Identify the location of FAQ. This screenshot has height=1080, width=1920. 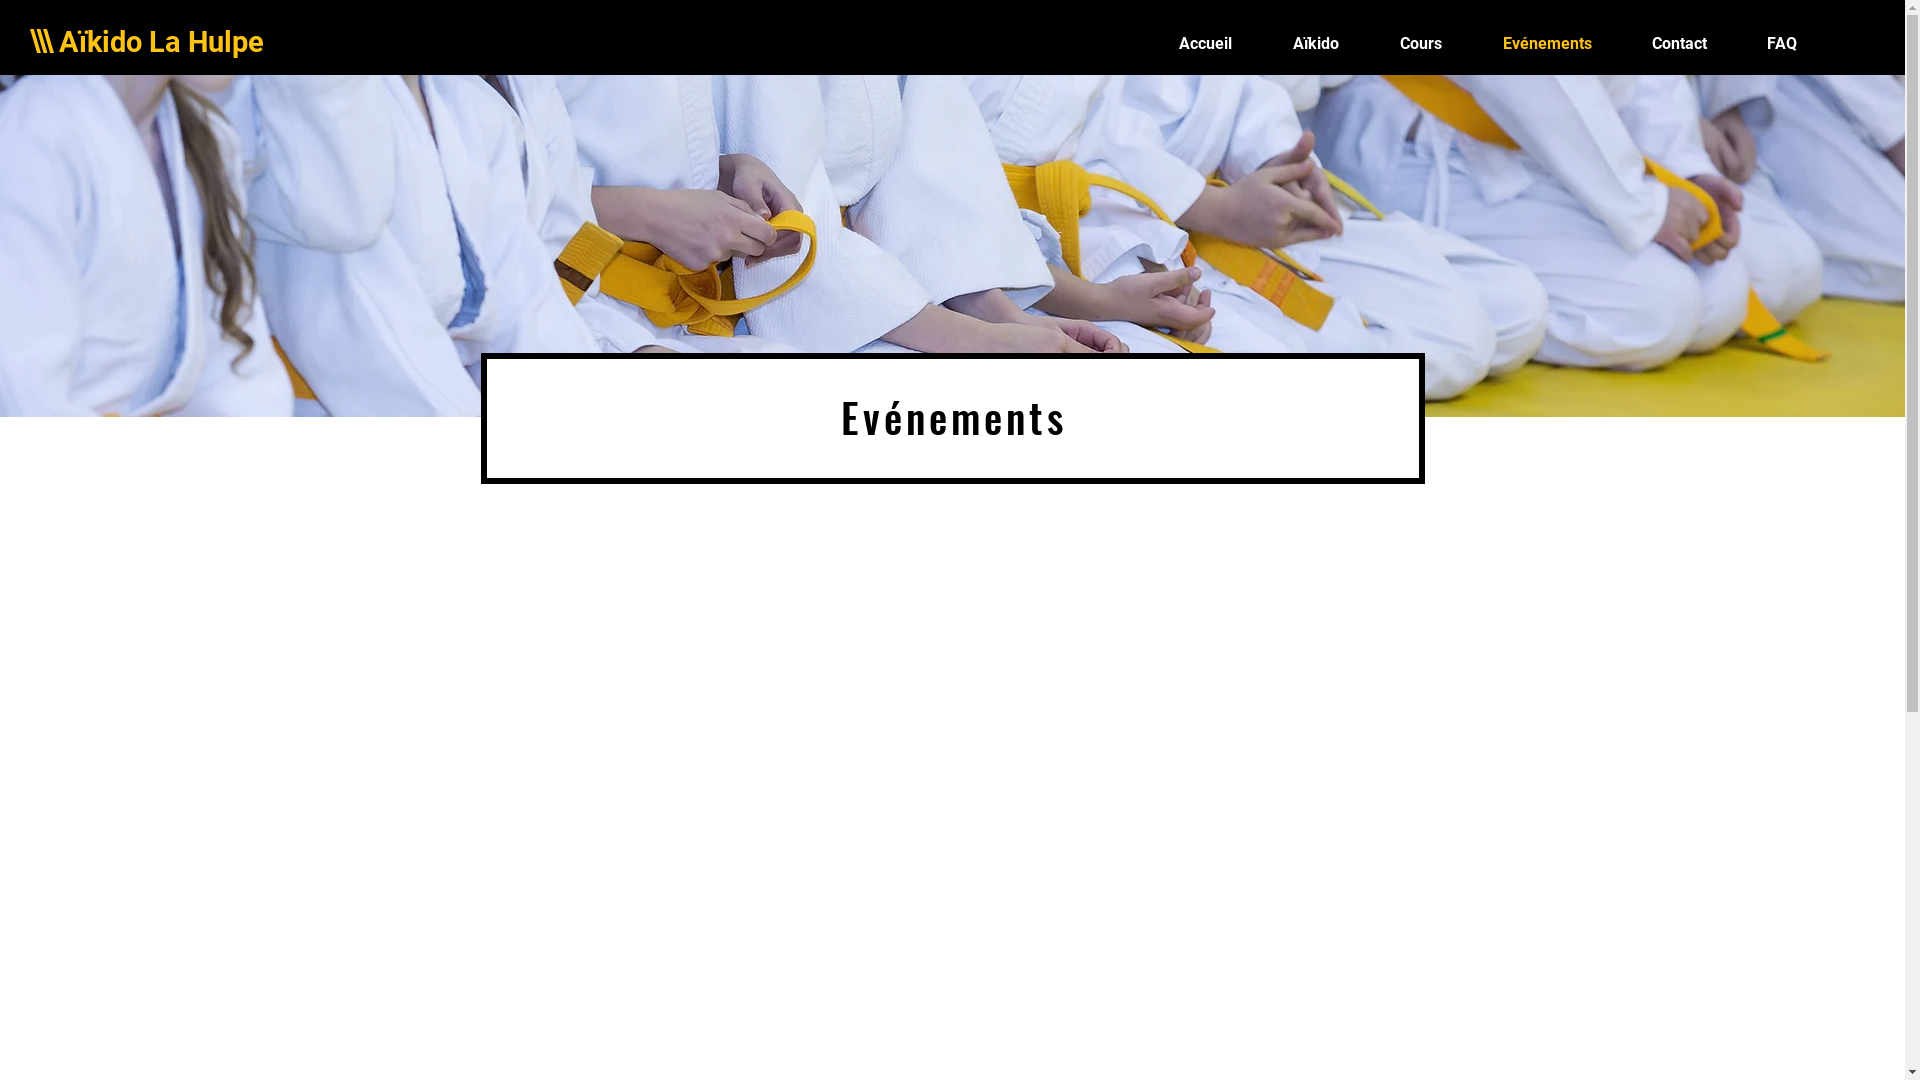
(1782, 44).